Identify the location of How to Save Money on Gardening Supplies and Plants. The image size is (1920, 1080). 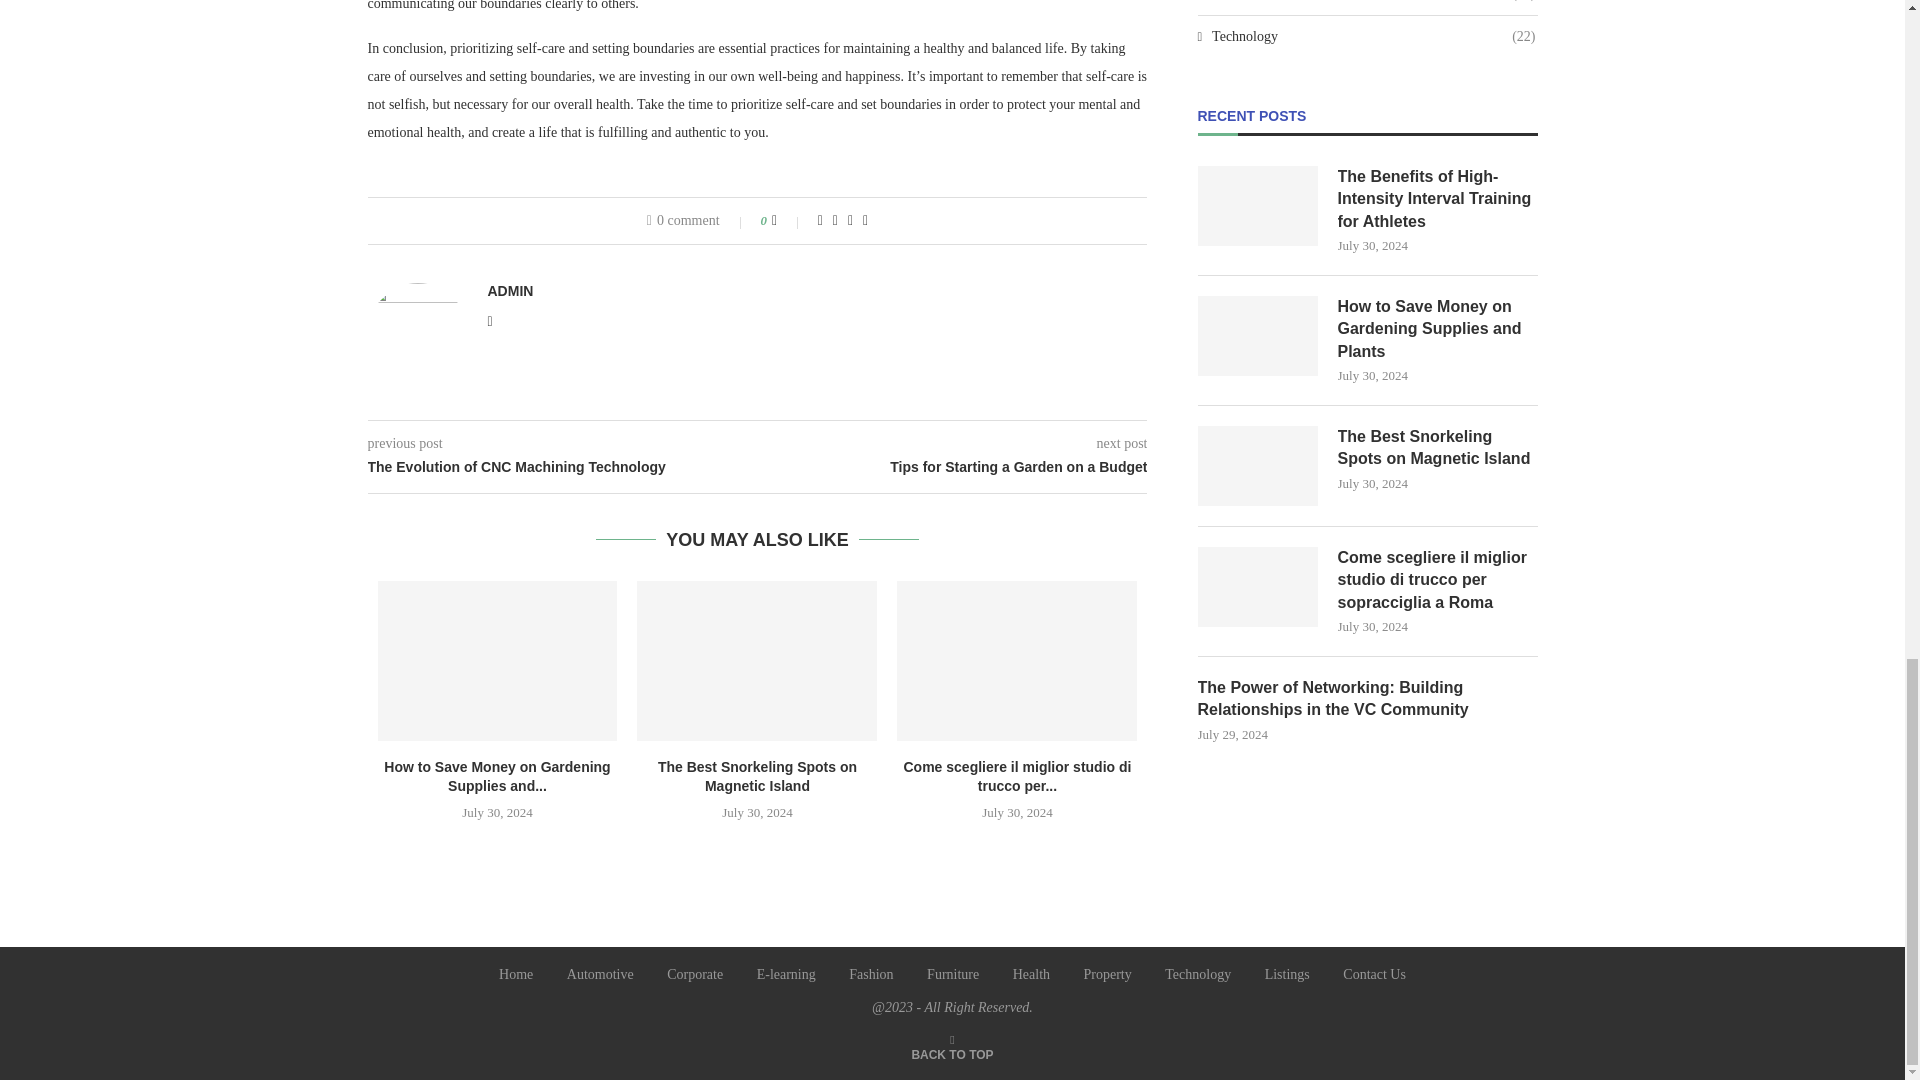
(498, 660).